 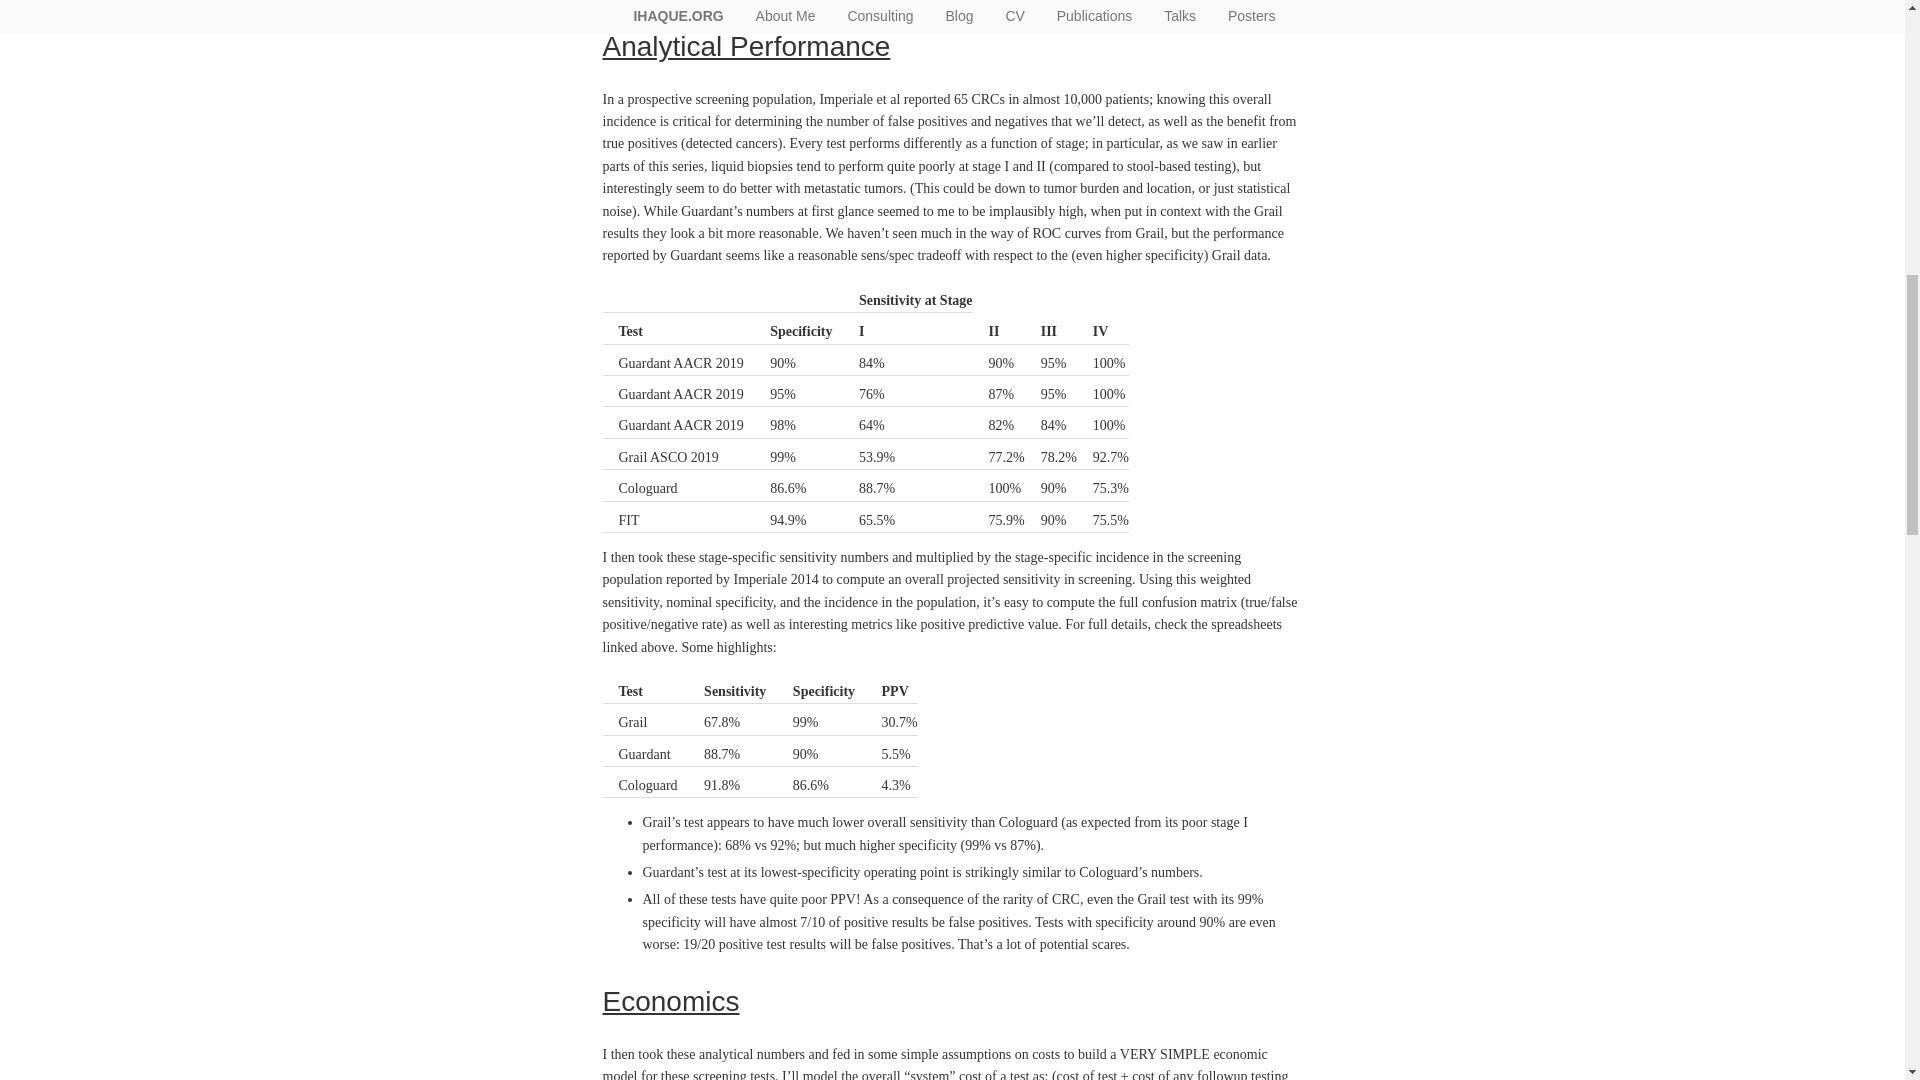 I want to click on Analytical Performance, so click(x=746, y=46).